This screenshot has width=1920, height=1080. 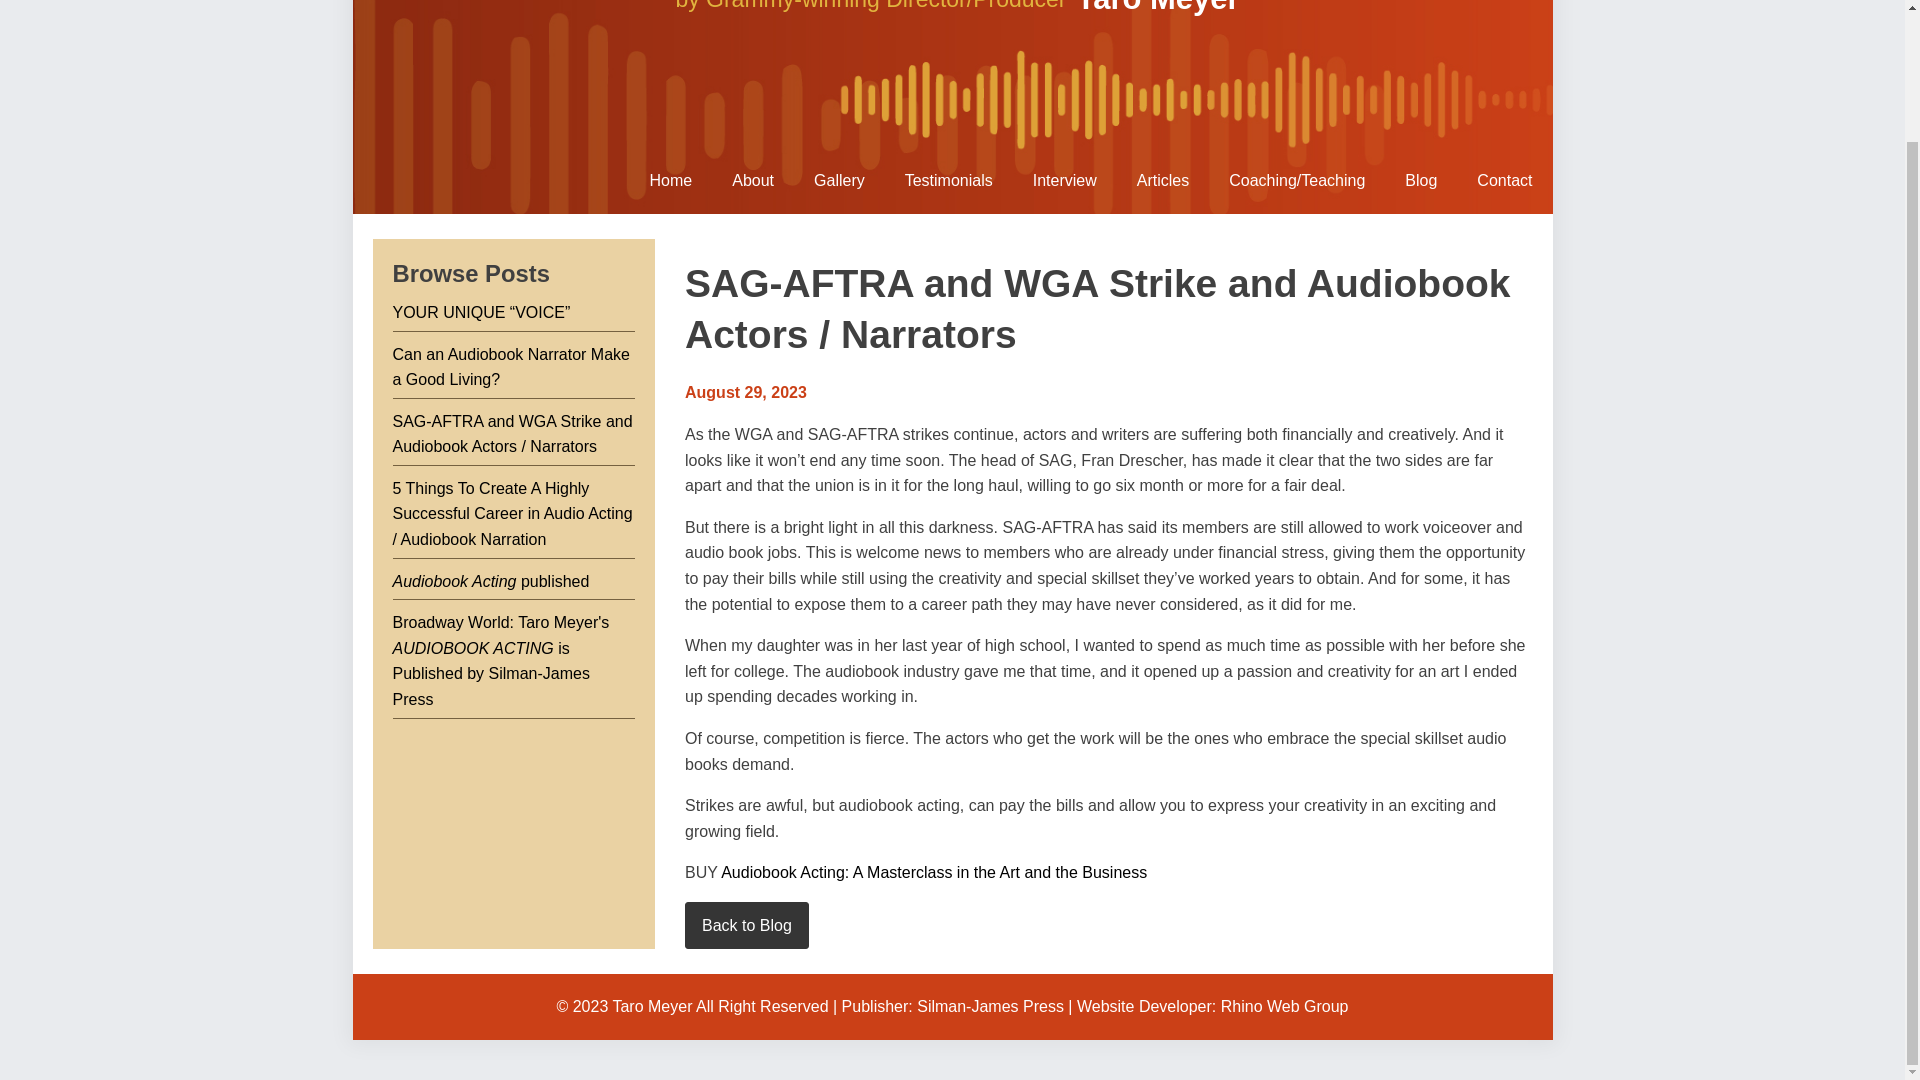 I want to click on Back to Blog, so click(x=746, y=926).